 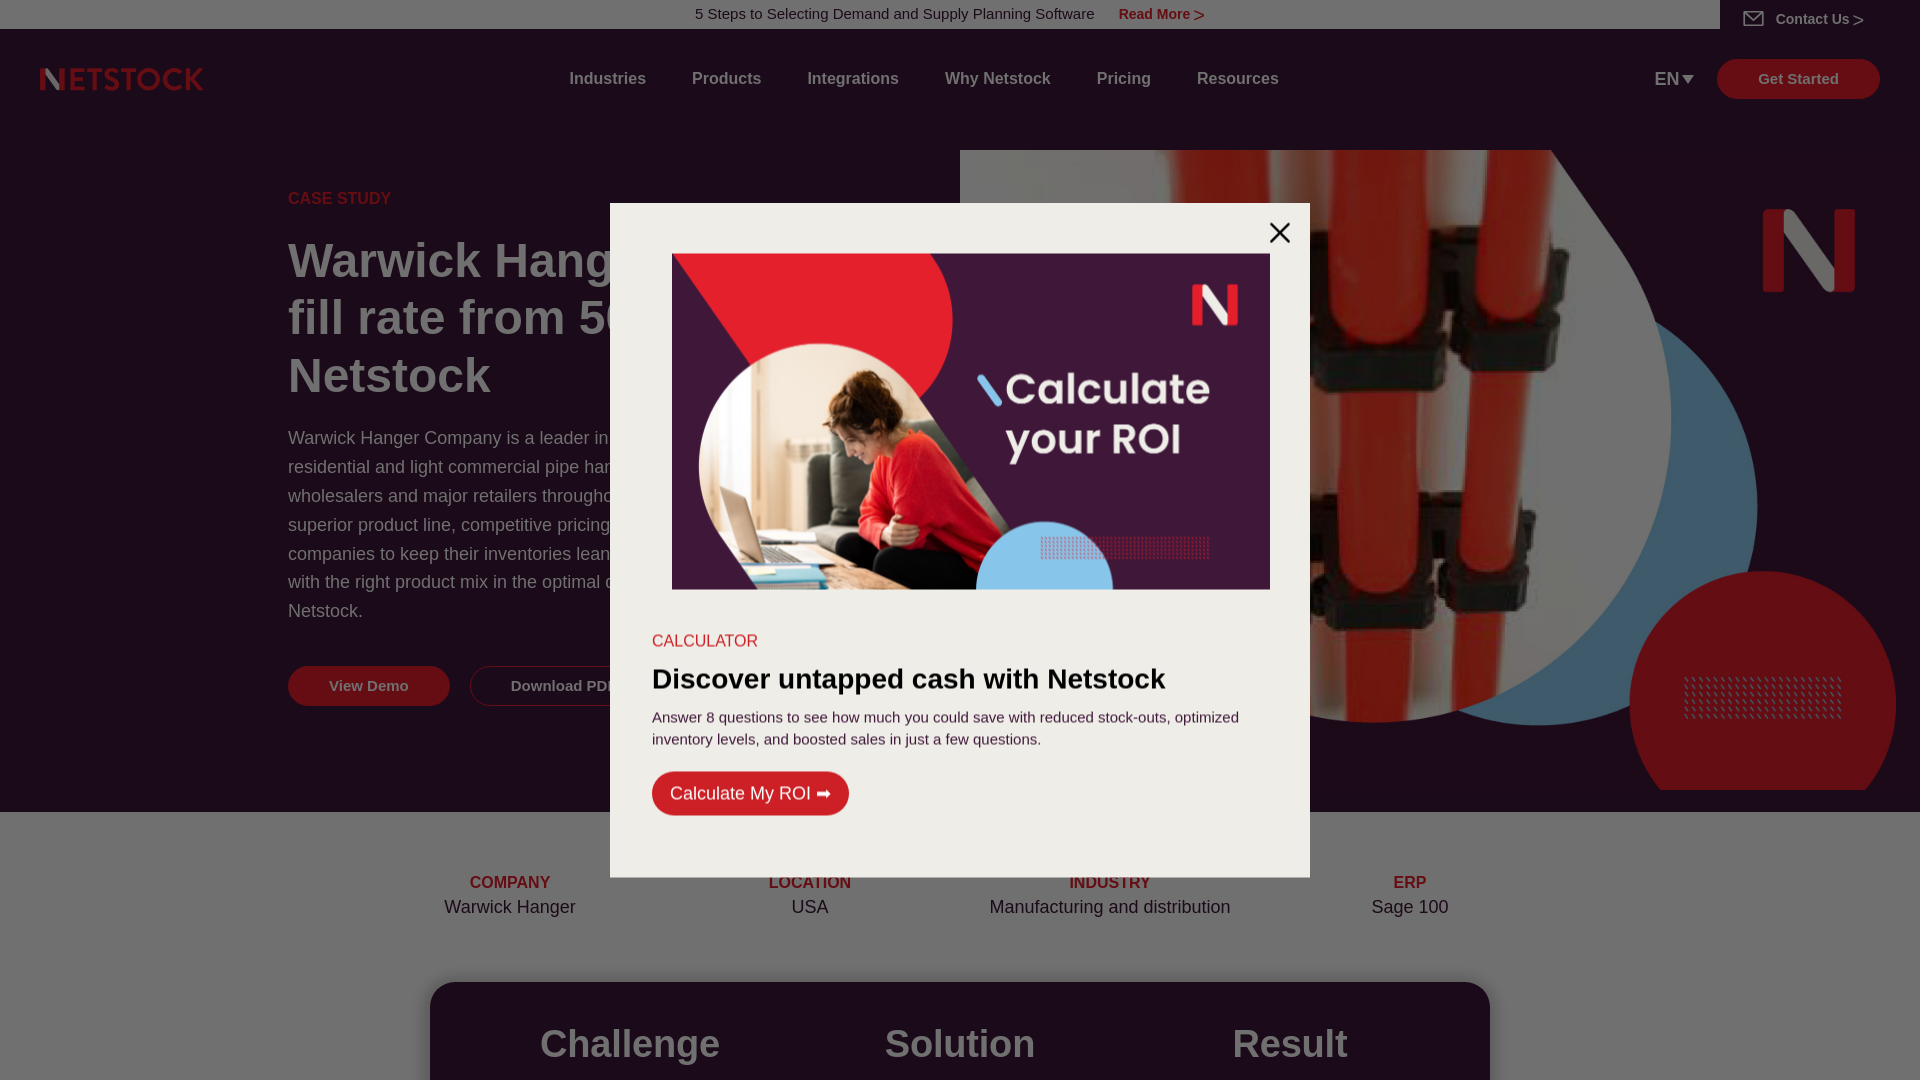 What do you see at coordinates (1161, 14) in the screenshot?
I see `Read More` at bounding box center [1161, 14].